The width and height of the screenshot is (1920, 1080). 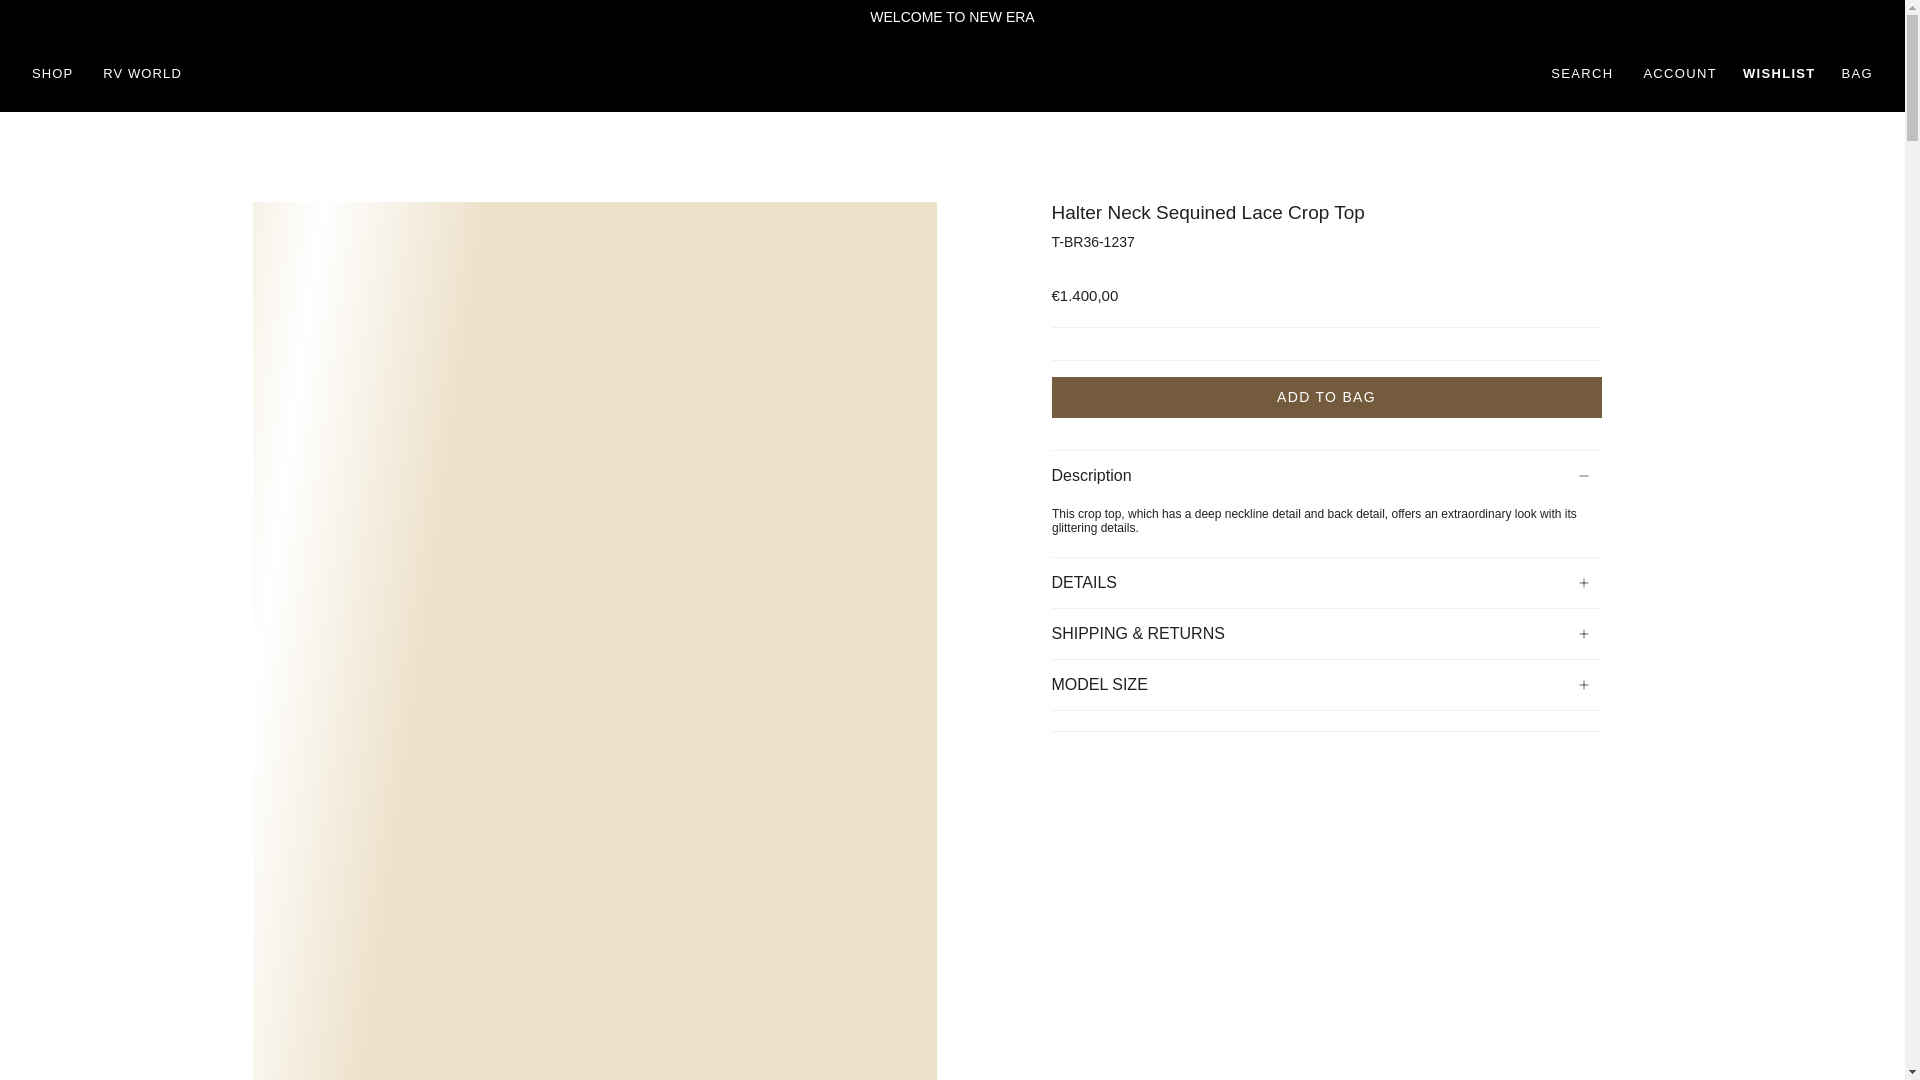 What do you see at coordinates (1857, 74) in the screenshot?
I see `Bag` at bounding box center [1857, 74].